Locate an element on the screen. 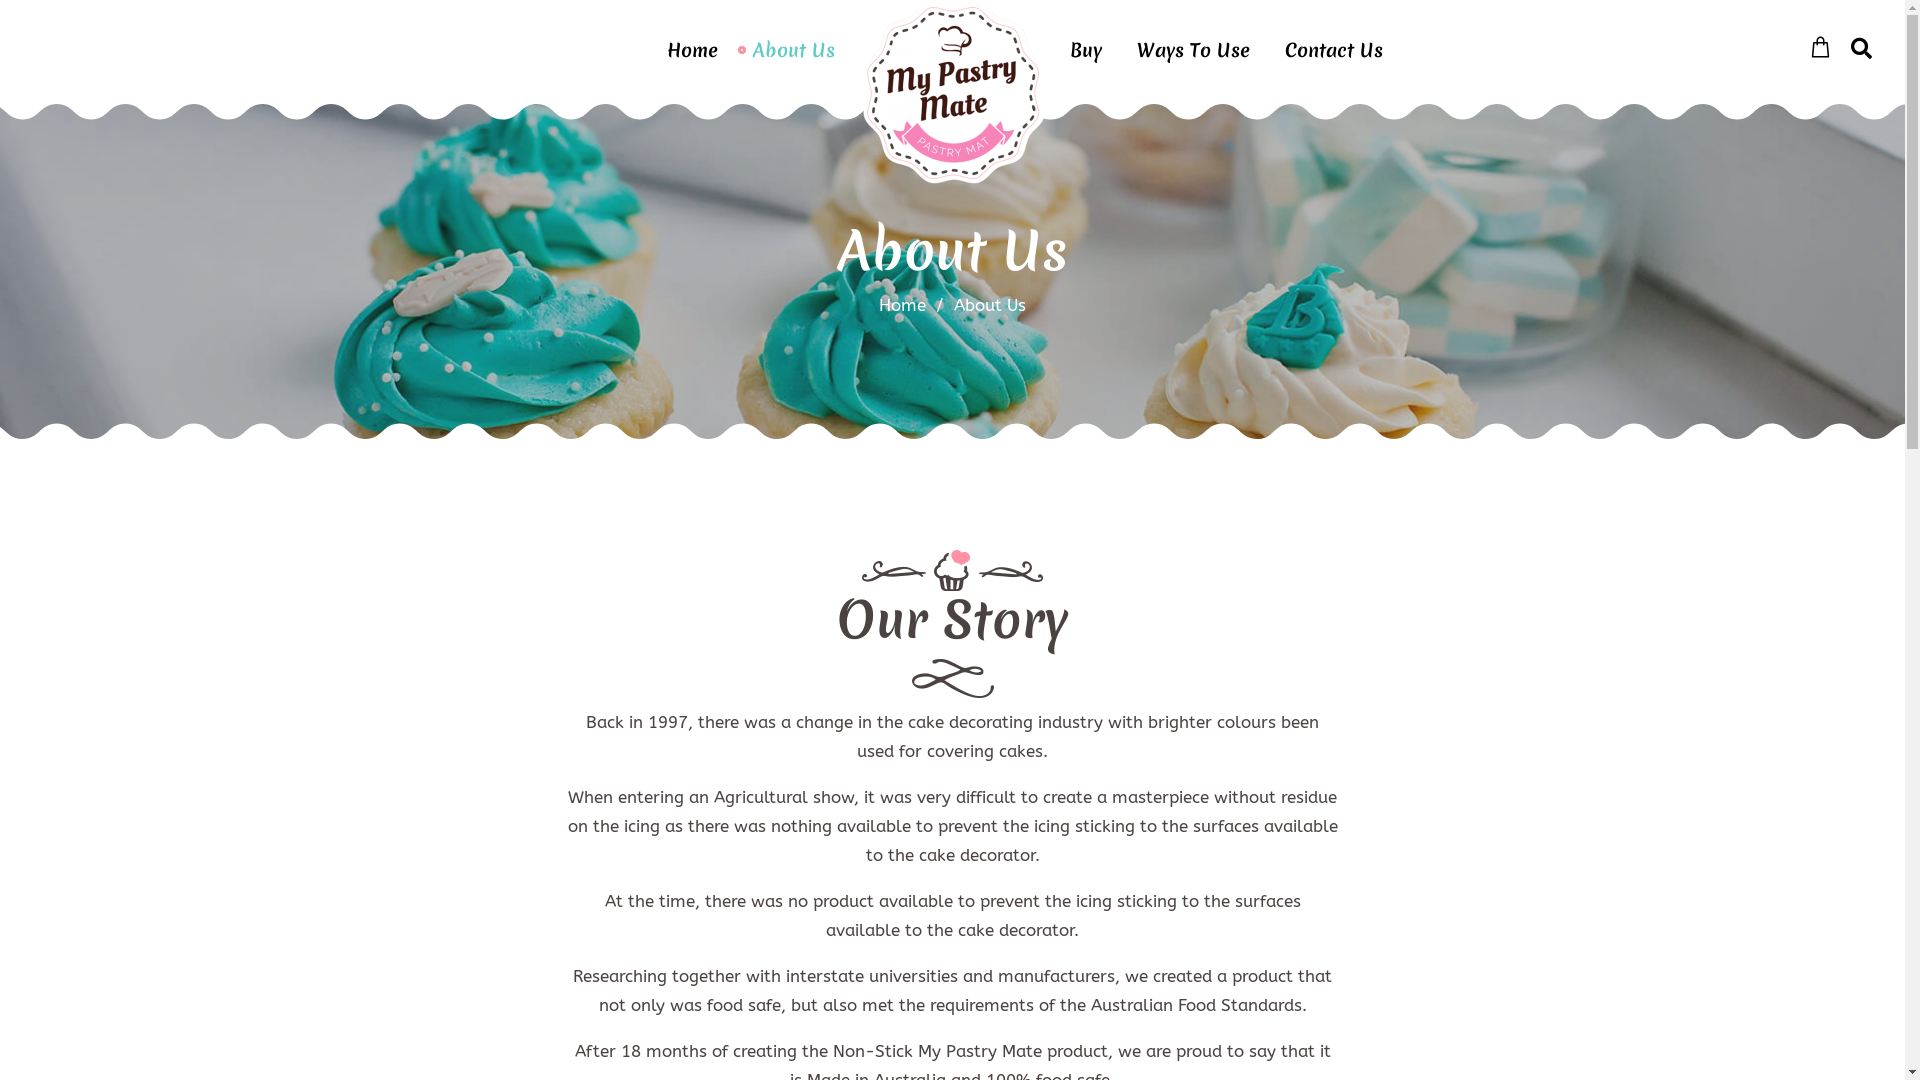 The height and width of the screenshot is (1080, 1920). Contact Us is located at coordinates (1334, 50).